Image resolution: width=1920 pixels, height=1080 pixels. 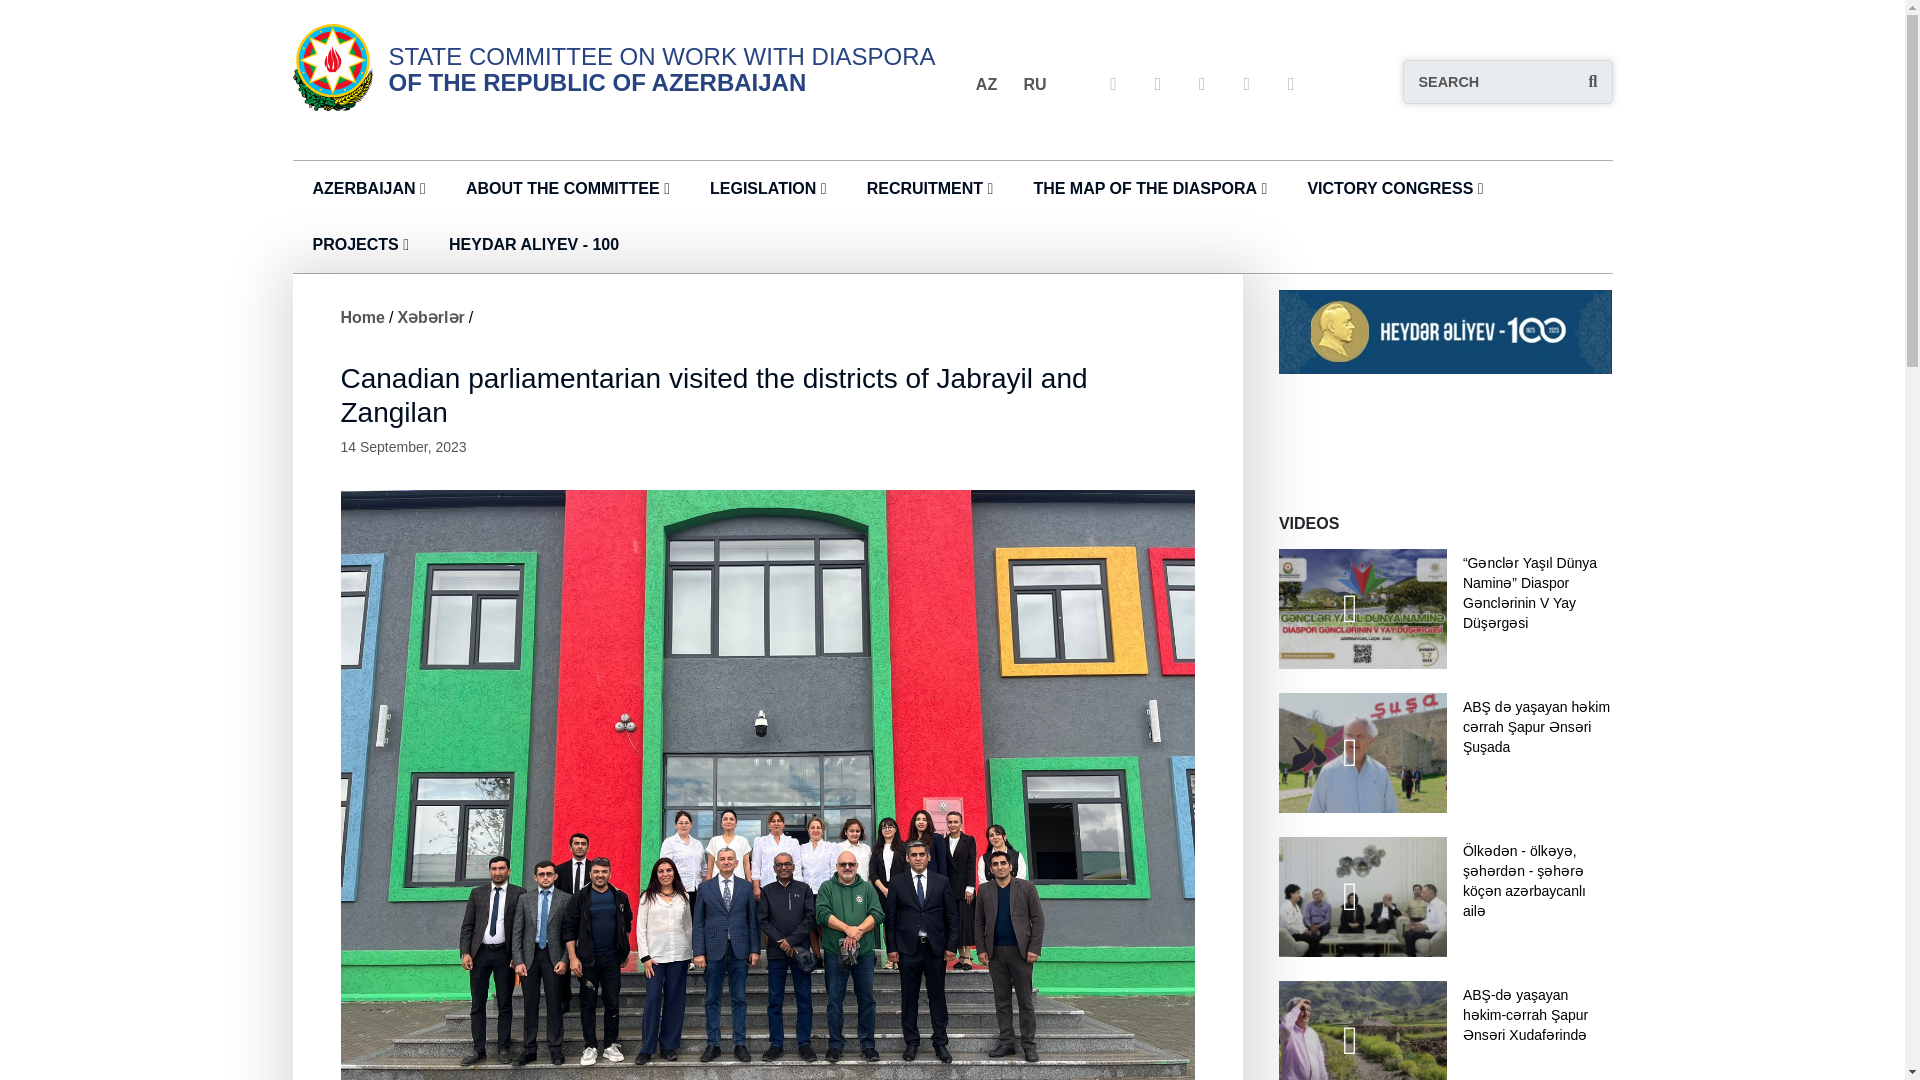 What do you see at coordinates (362, 188) in the screenshot?
I see `AZERBAIJAN` at bounding box center [362, 188].